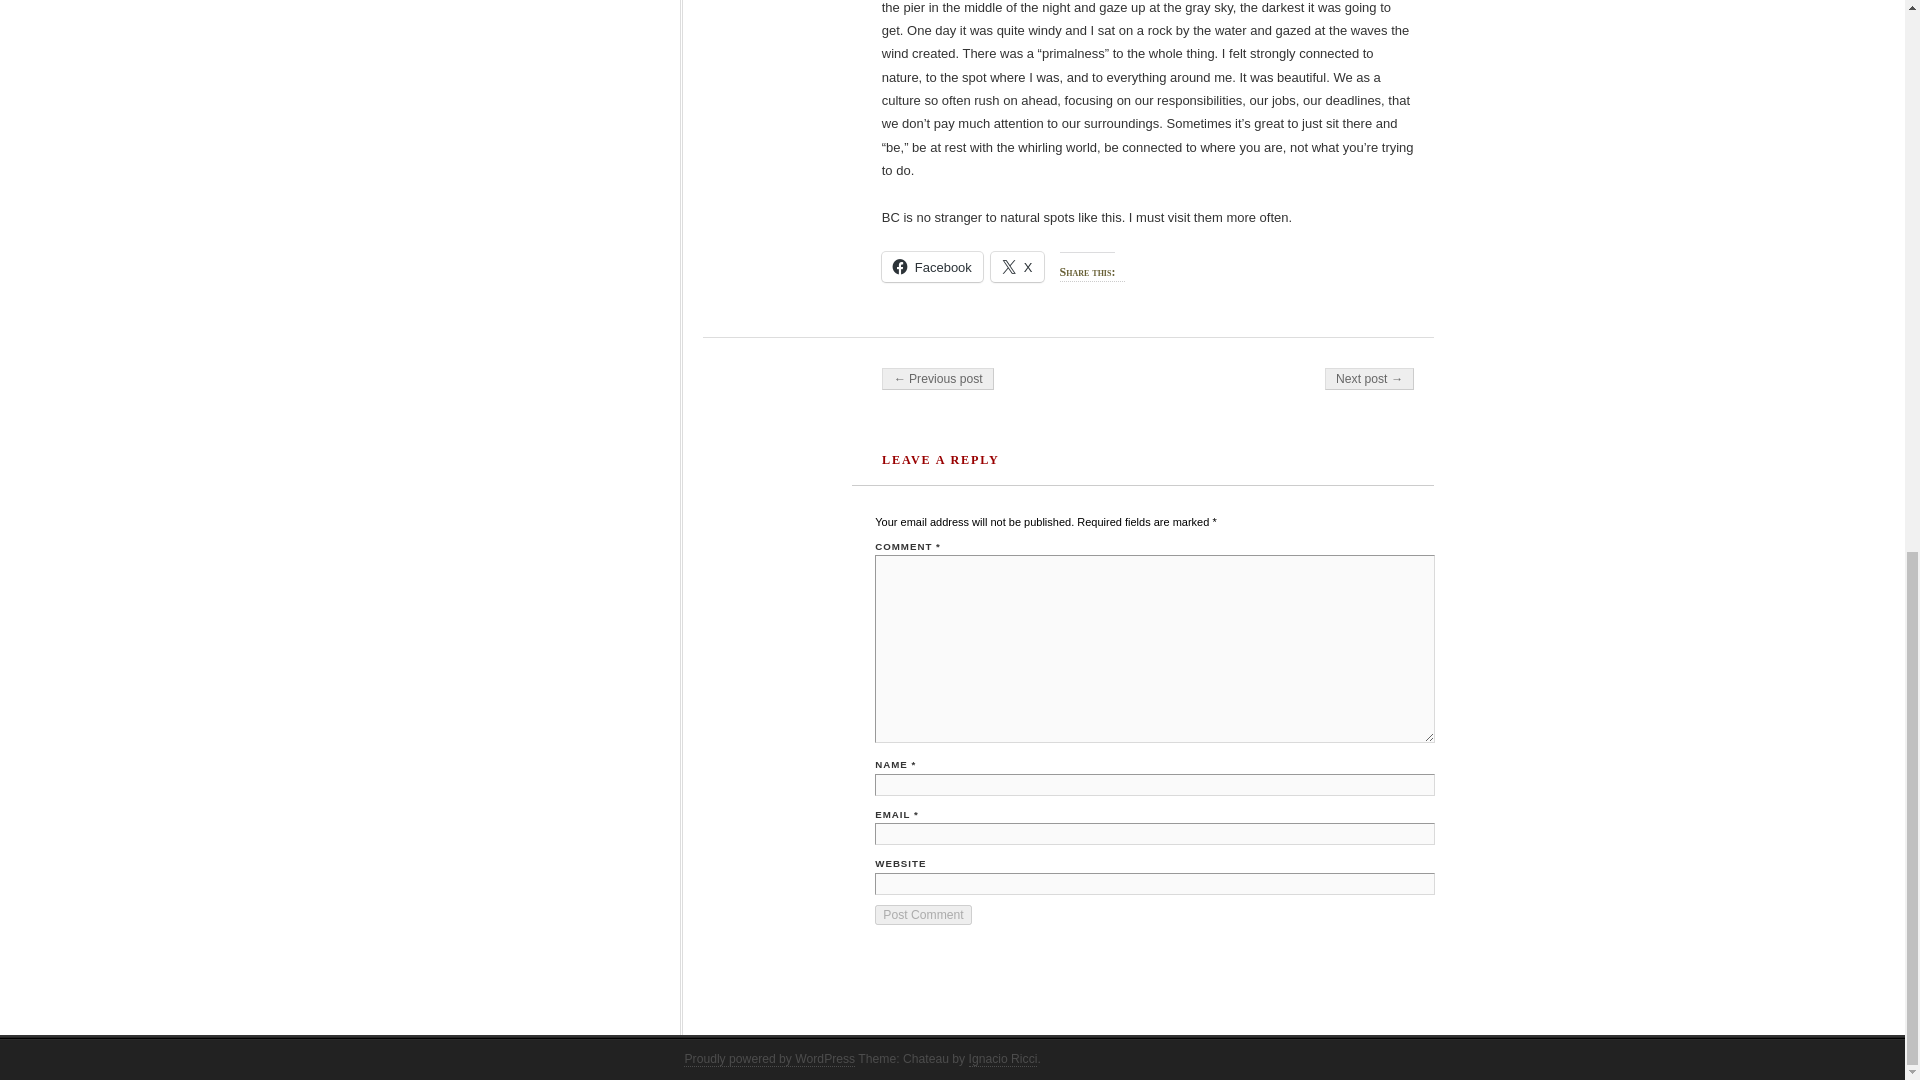  I want to click on Post Comment, so click(923, 914).